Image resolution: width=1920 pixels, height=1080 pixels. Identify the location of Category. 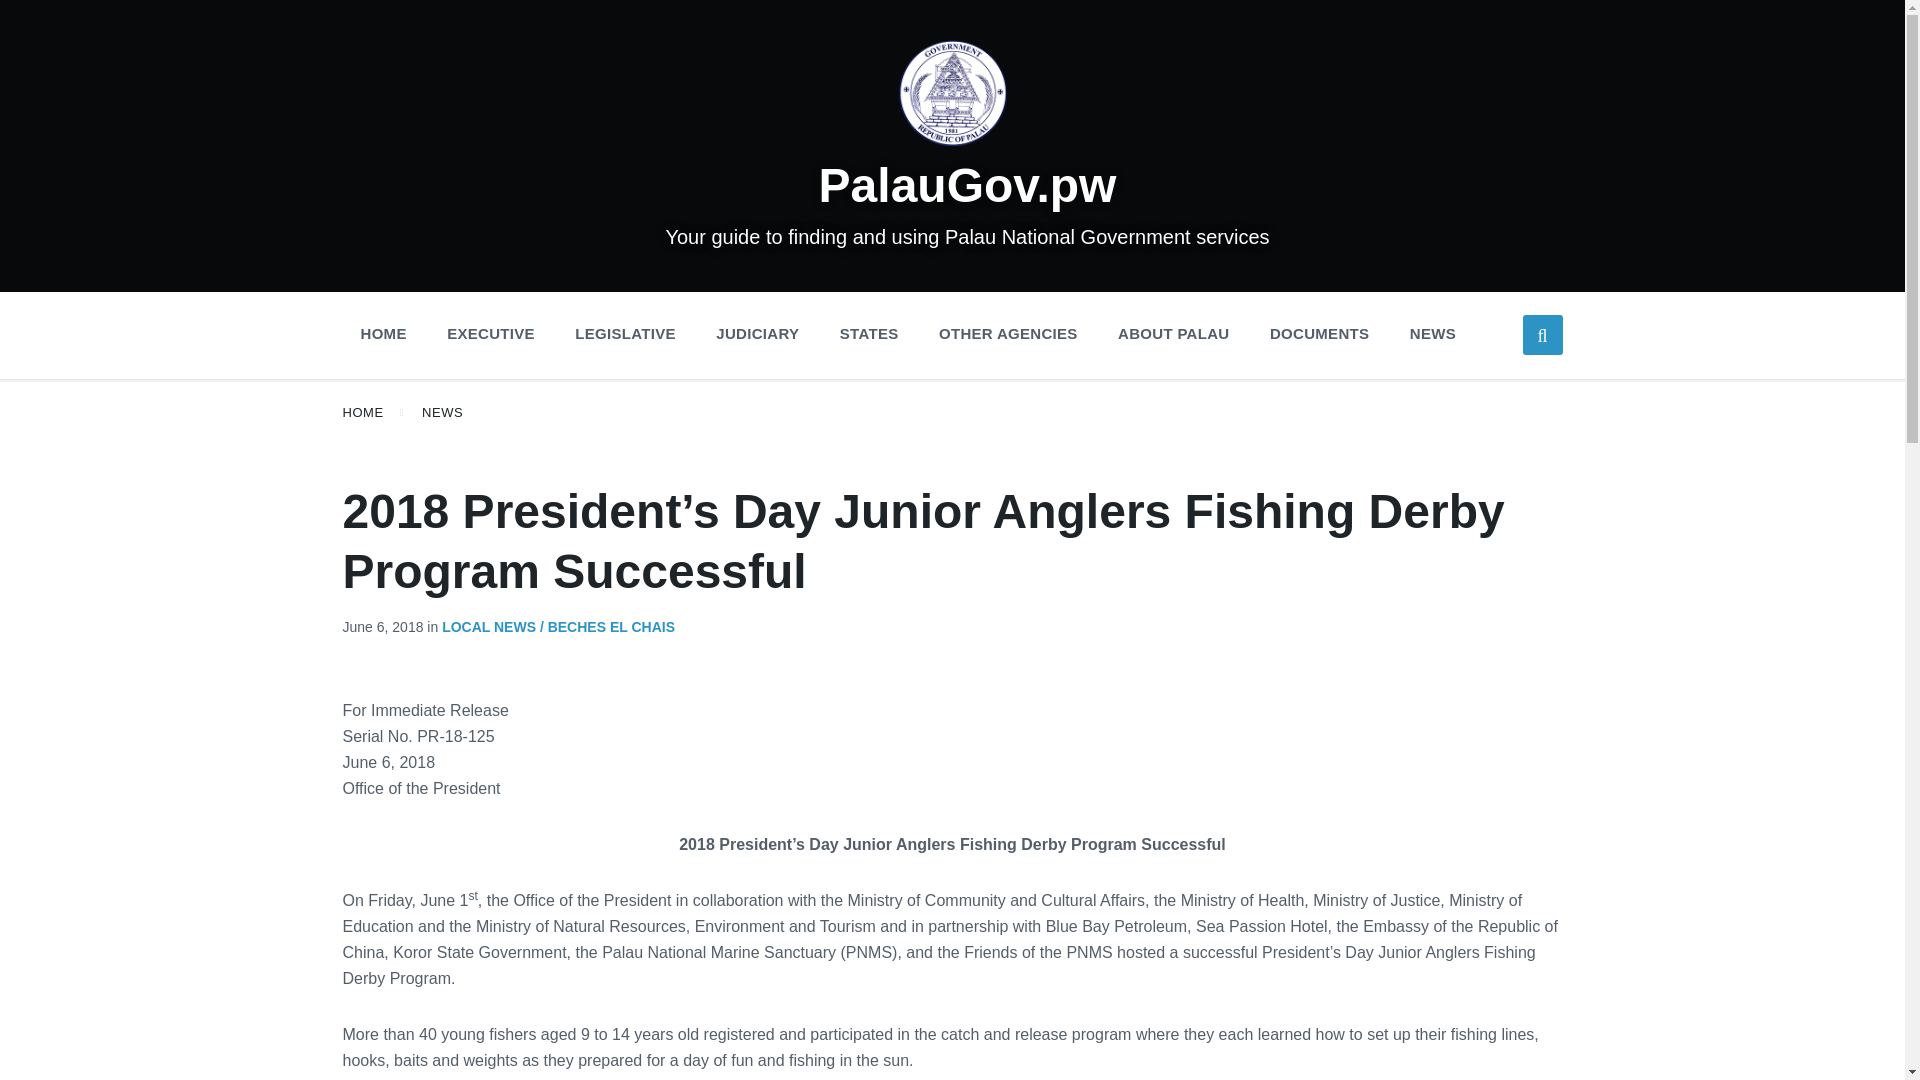
(550, 626).